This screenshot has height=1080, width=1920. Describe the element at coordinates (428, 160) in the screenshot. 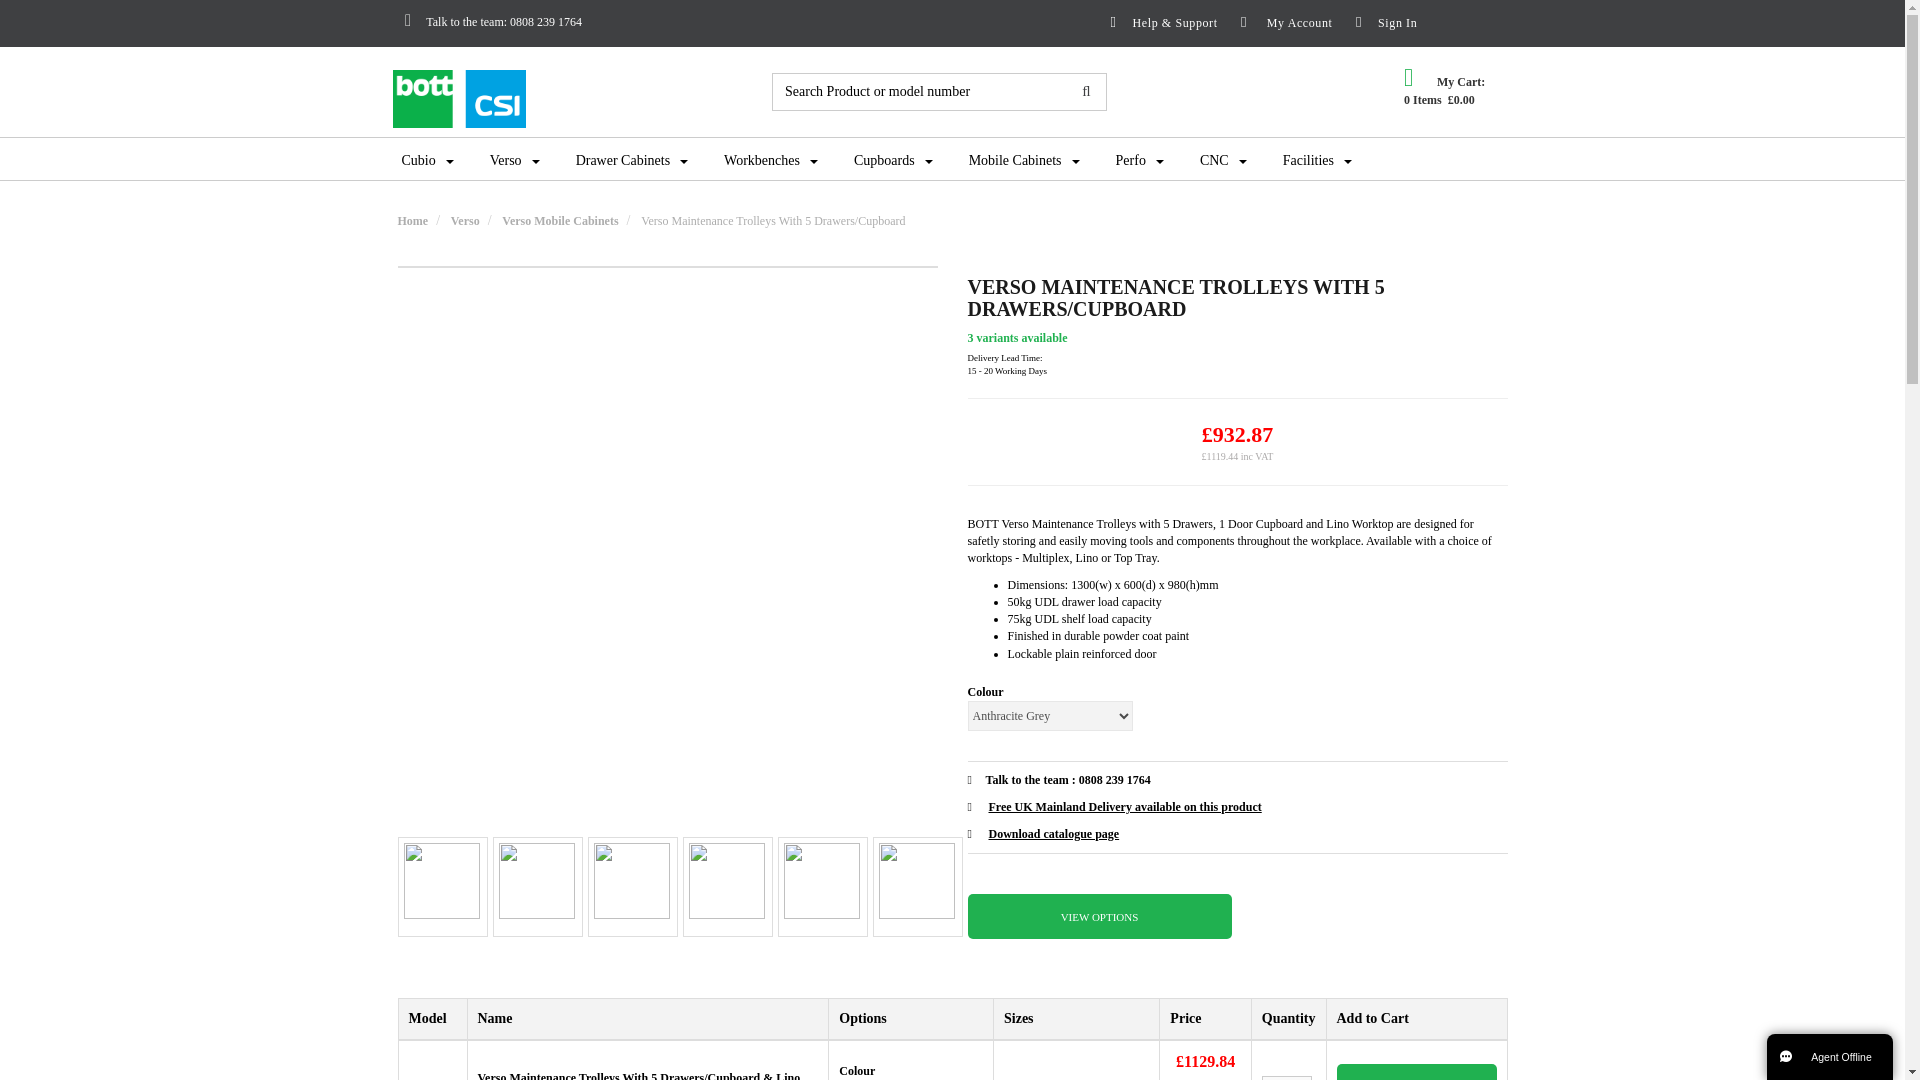

I see `Cubio` at that location.